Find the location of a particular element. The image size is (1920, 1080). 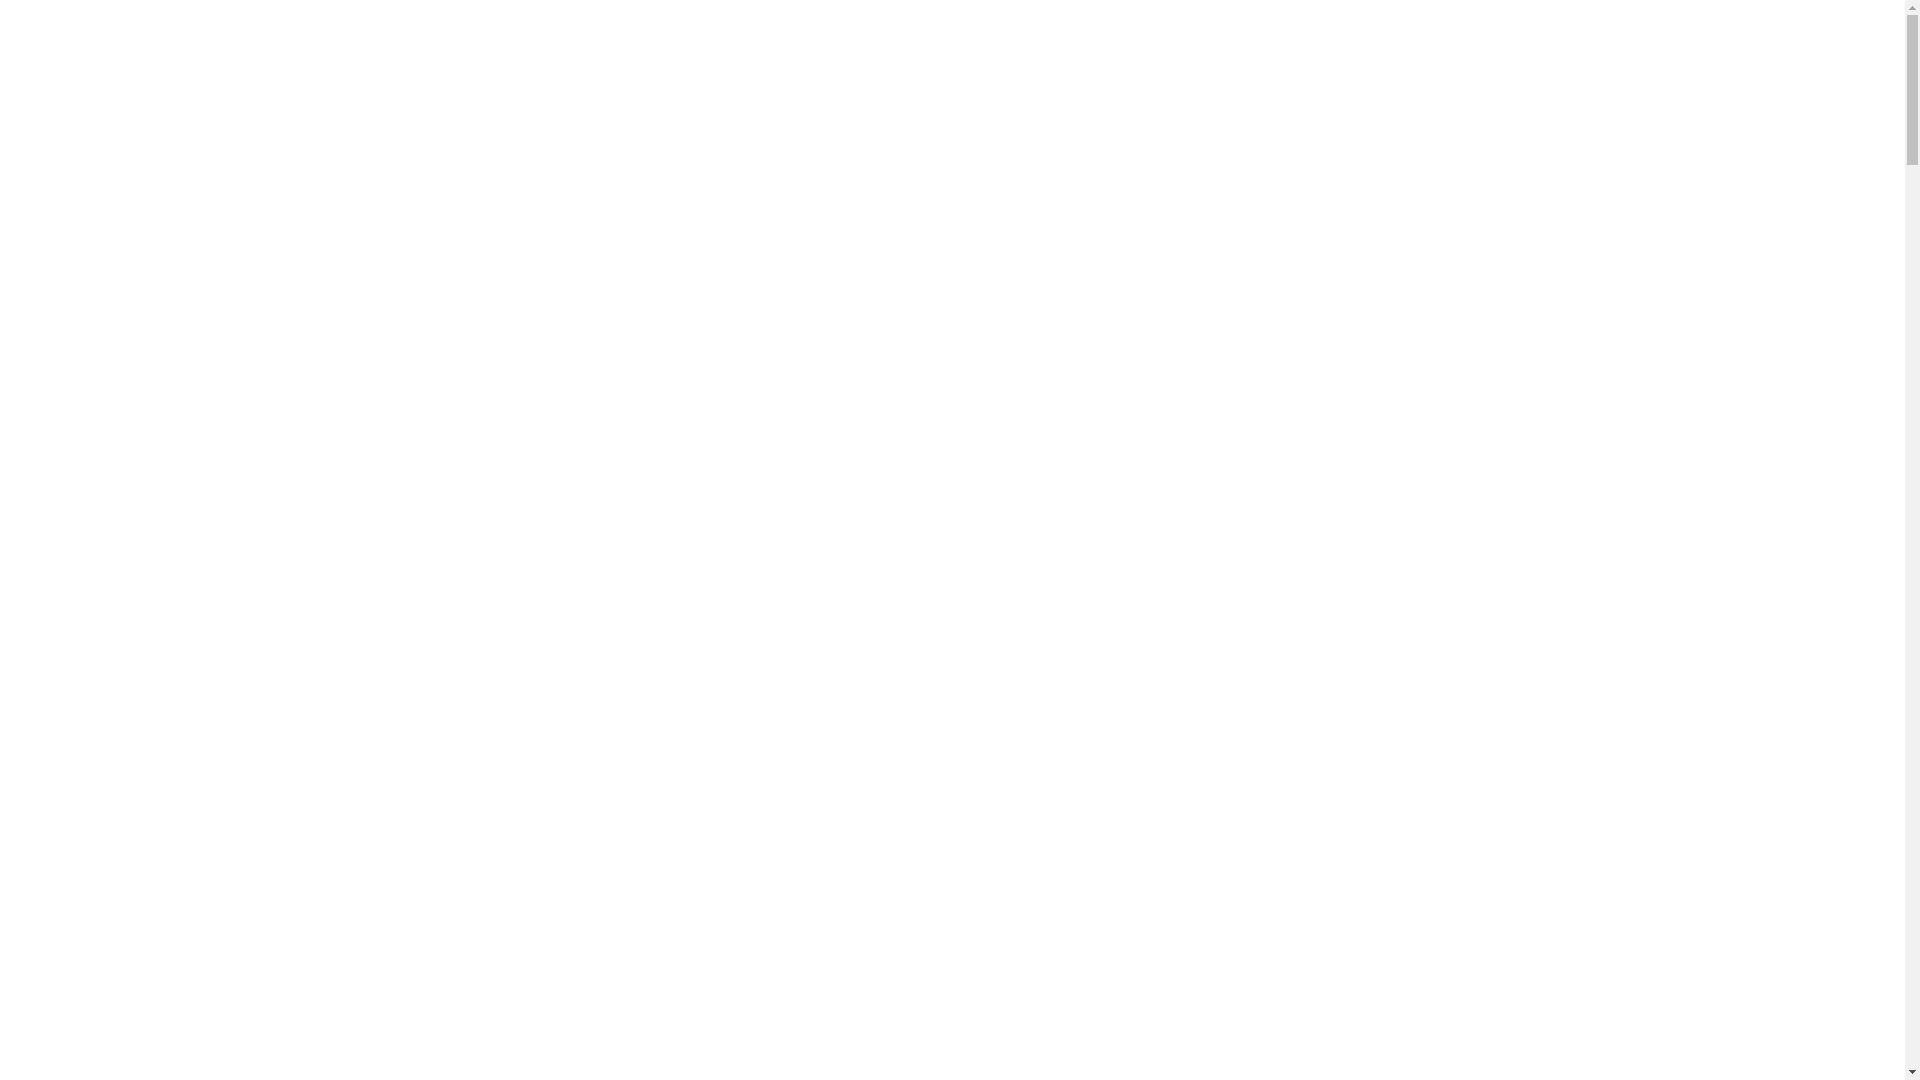

Christmas is located at coordinates (480, 664).